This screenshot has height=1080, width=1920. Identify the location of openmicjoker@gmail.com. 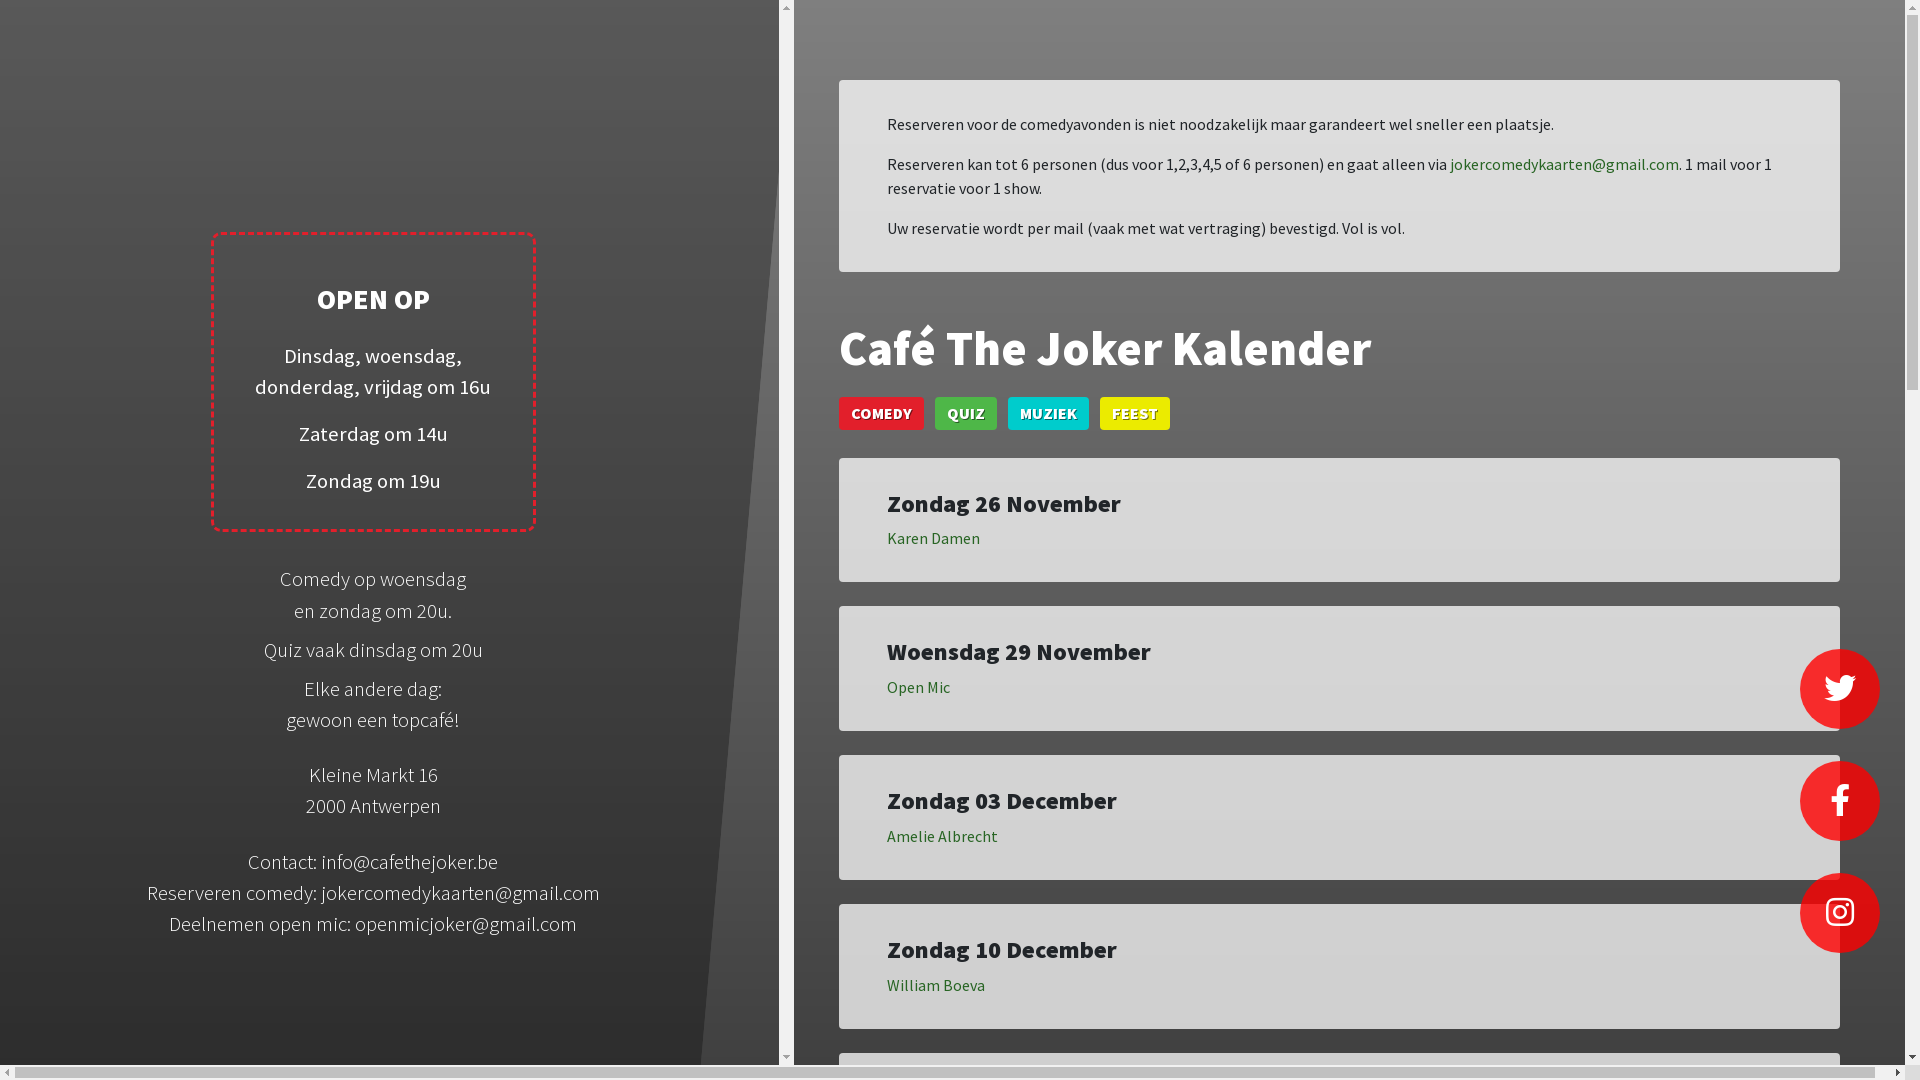
(466, 924).